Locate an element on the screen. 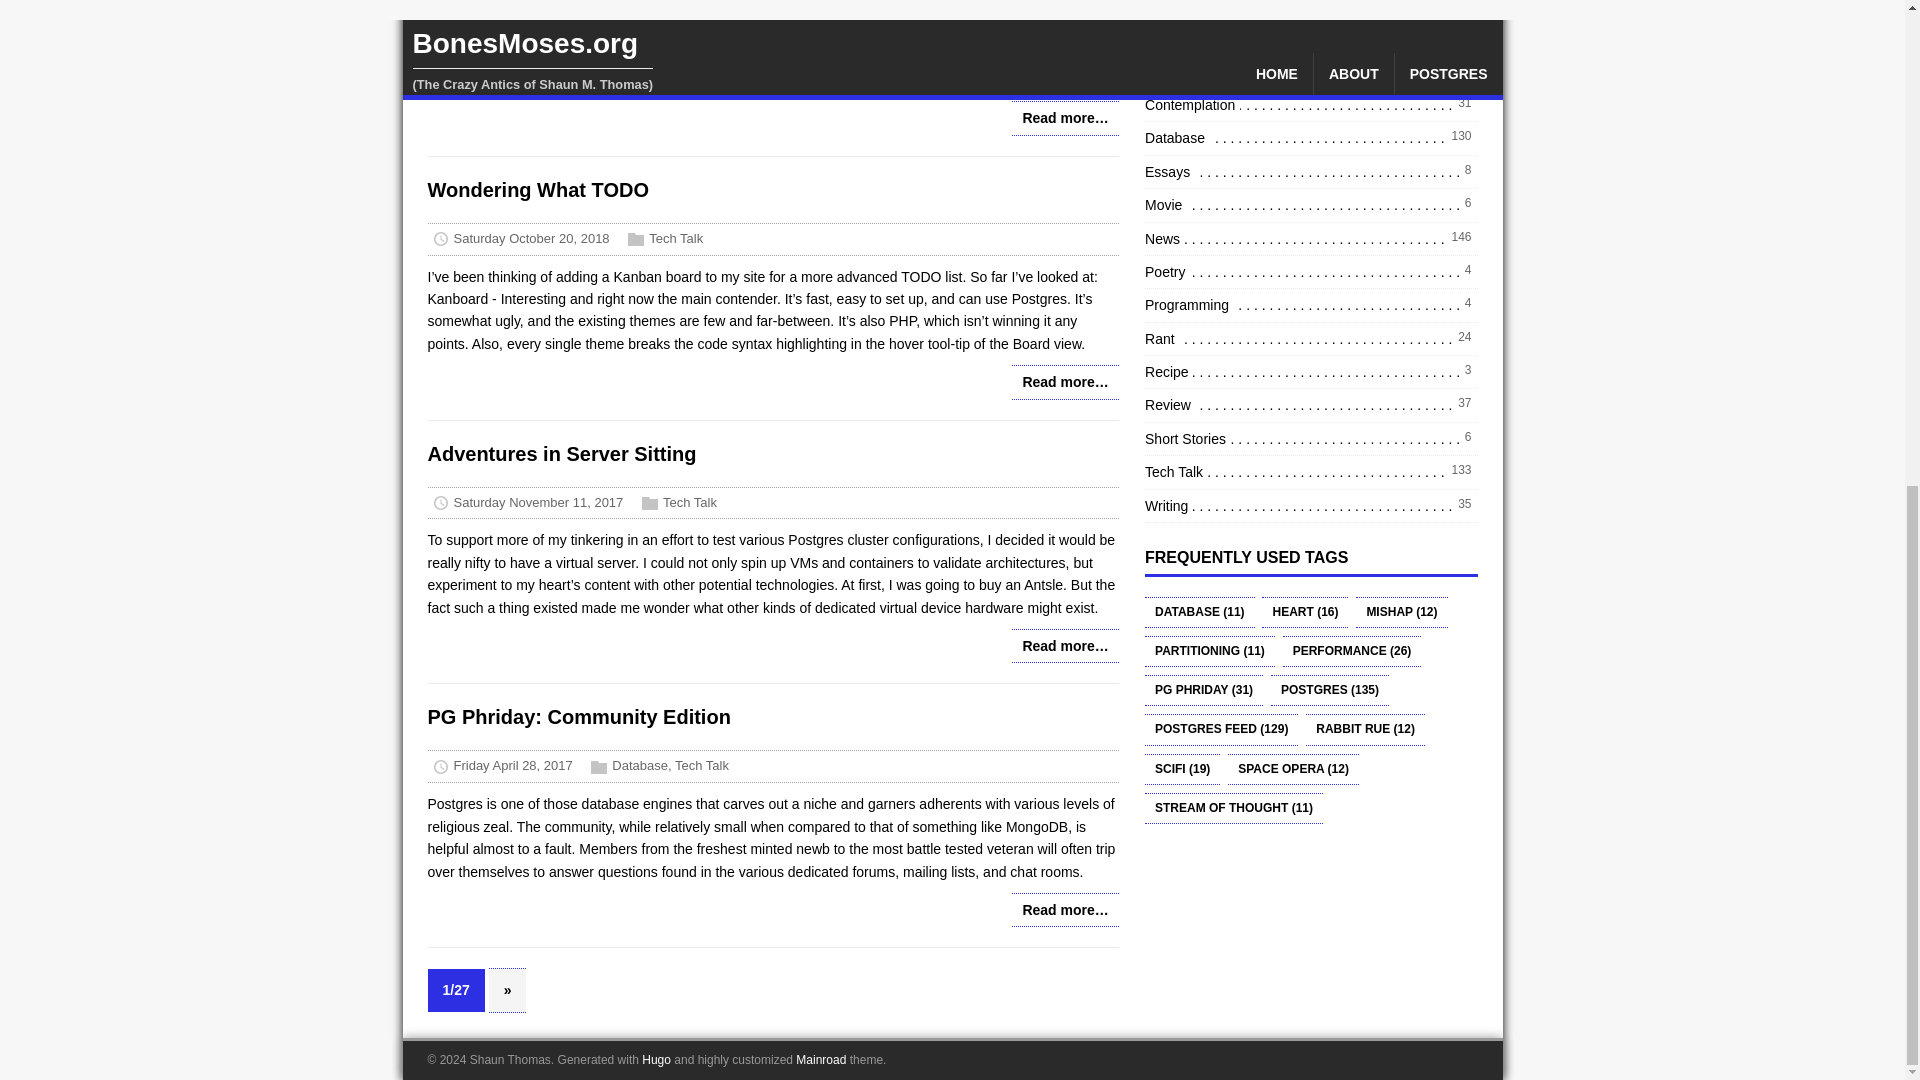 Image resolution: width=1920 pixels, height=1080 pixels. Contemplation is located at coordinates (1192, 104).